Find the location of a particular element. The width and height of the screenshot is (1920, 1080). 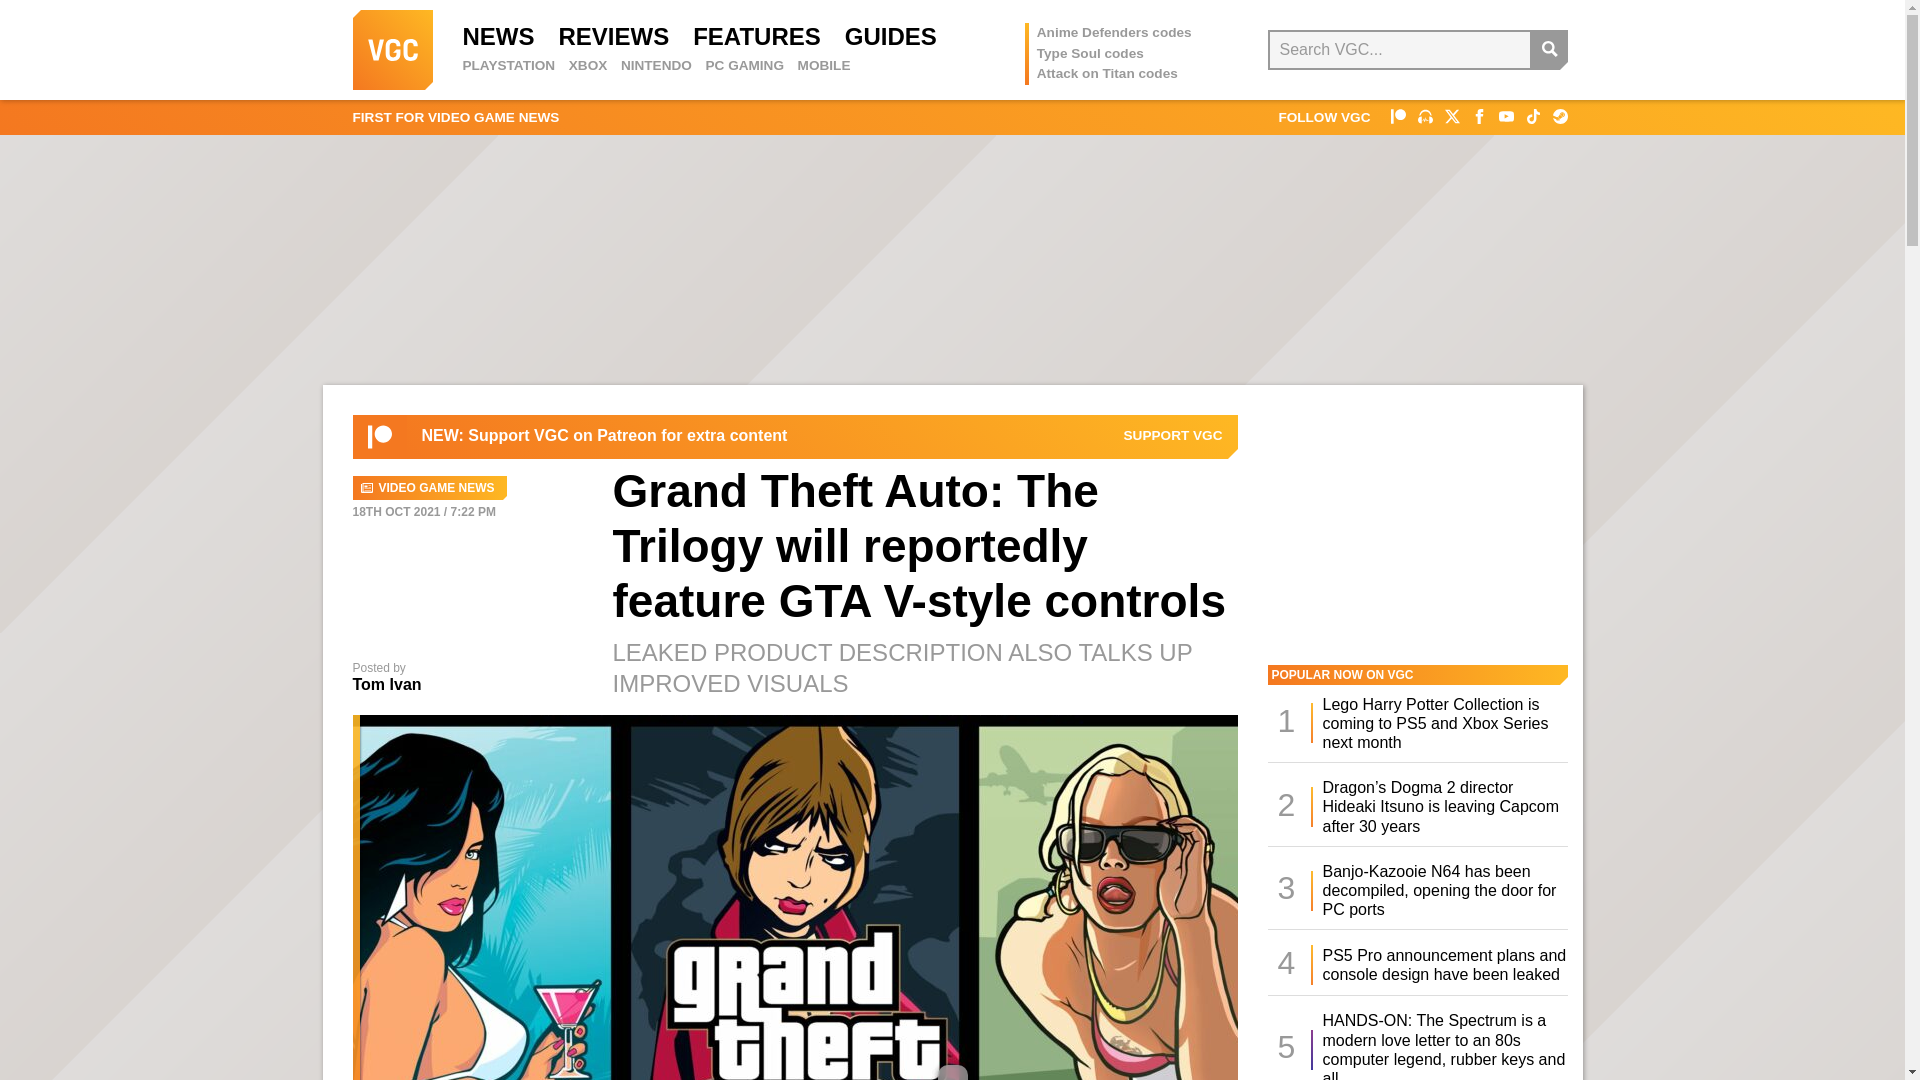

MOBILE is located at coordinates (824, 66).